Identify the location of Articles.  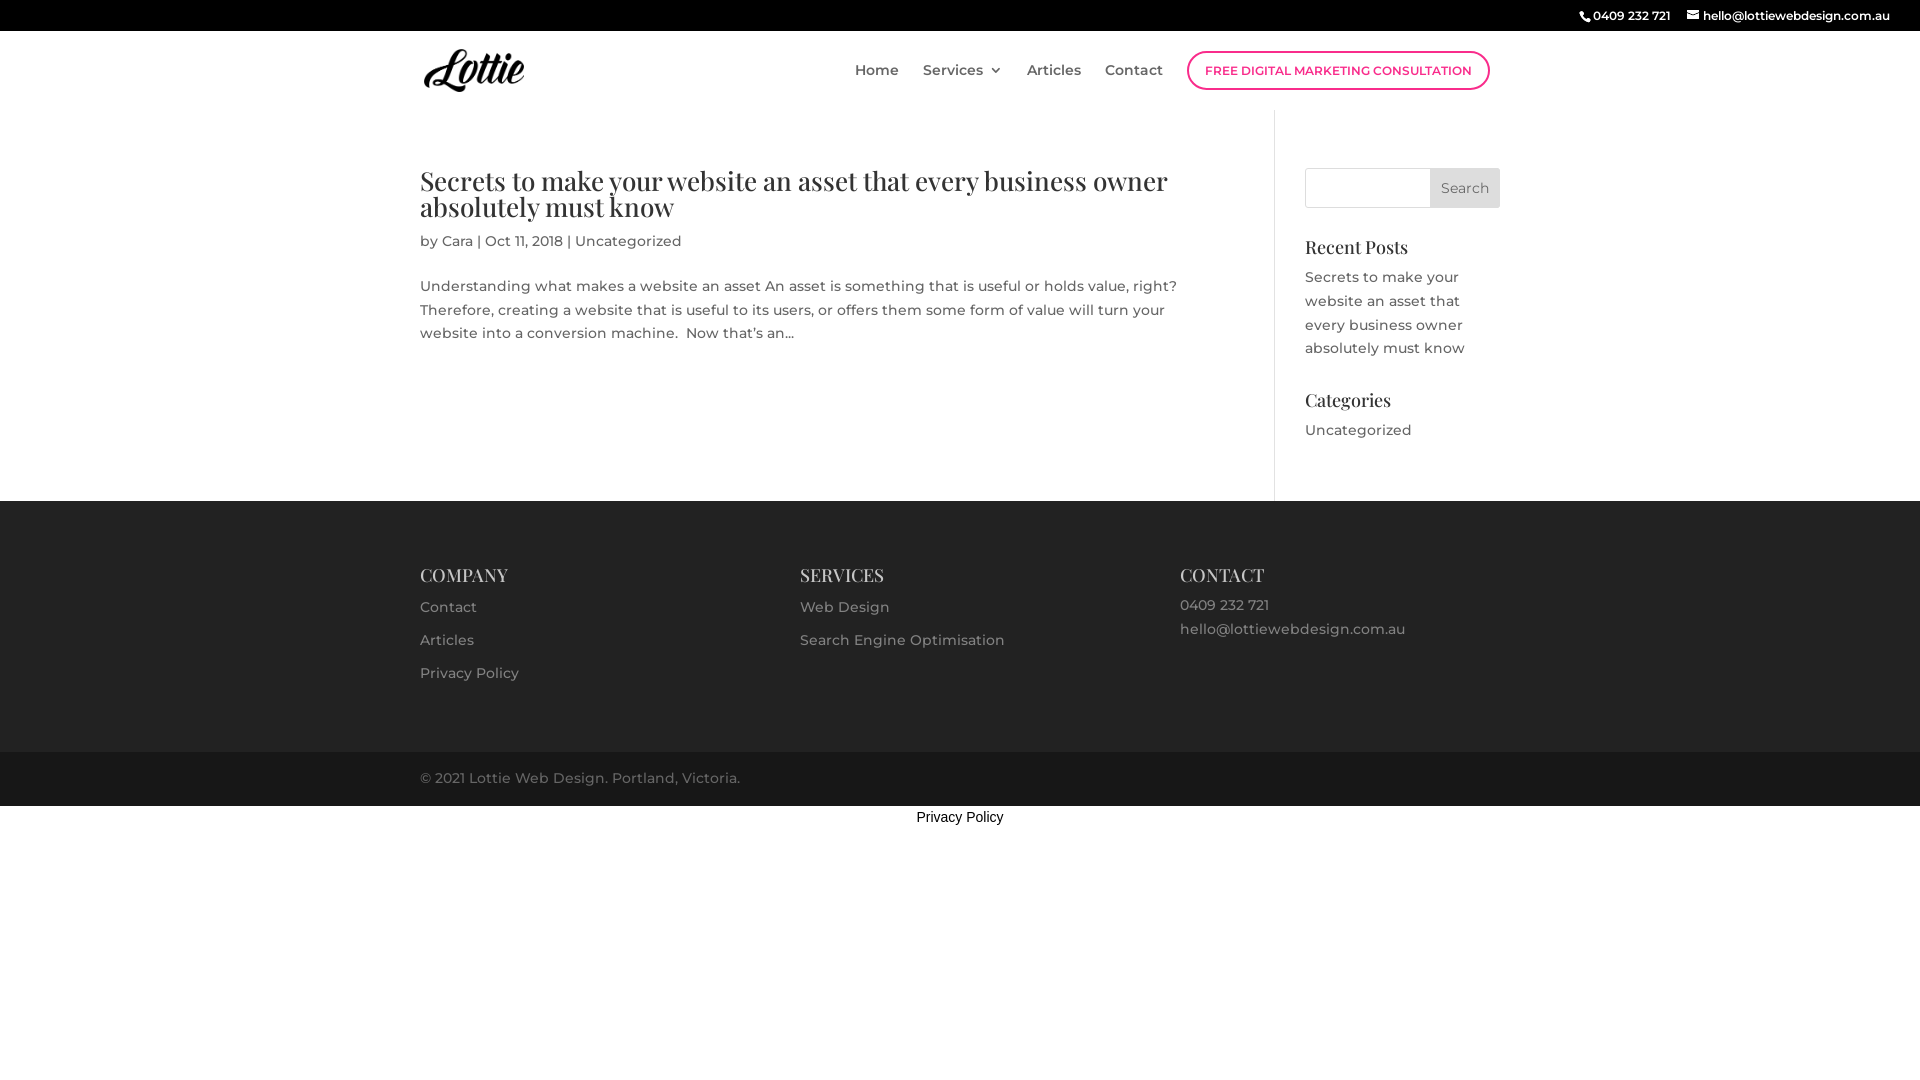
(1054, 86).